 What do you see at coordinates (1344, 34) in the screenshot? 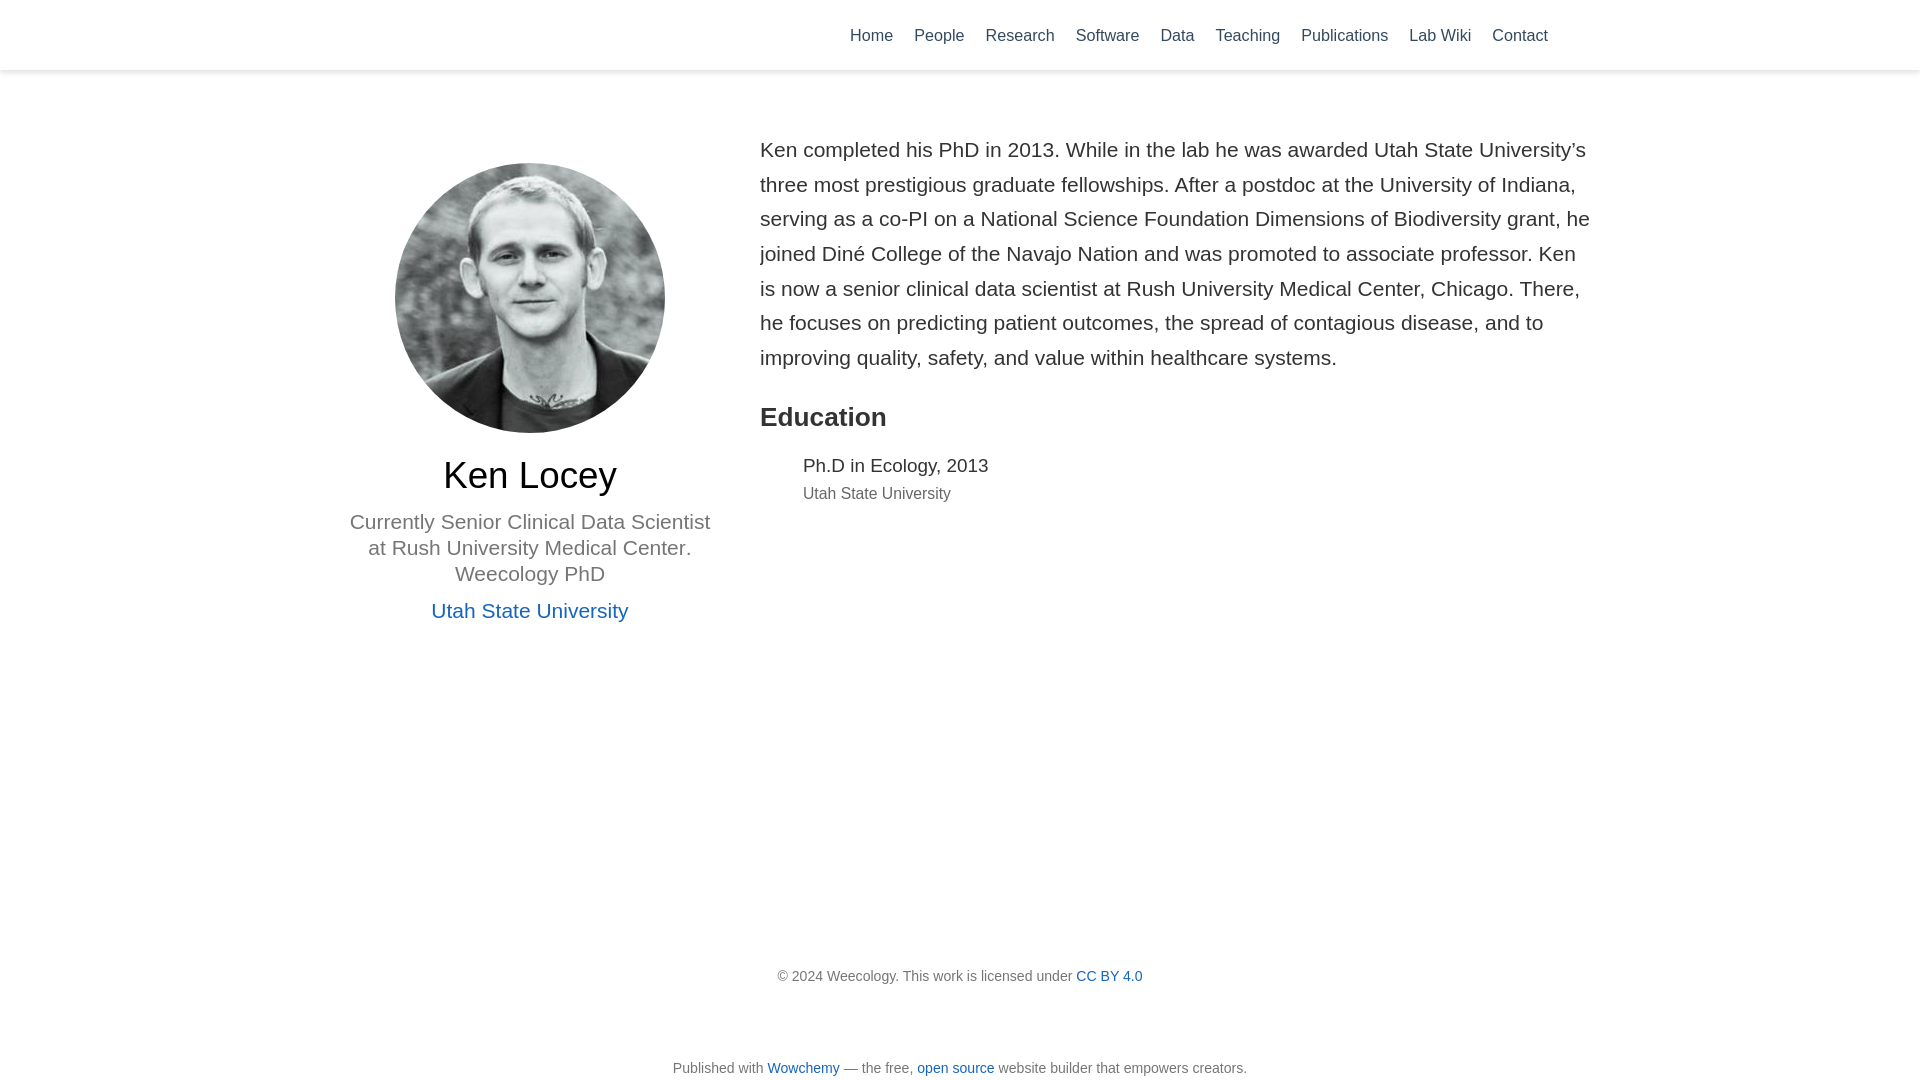
I see `Publications` at bounding box center [1344, 34].